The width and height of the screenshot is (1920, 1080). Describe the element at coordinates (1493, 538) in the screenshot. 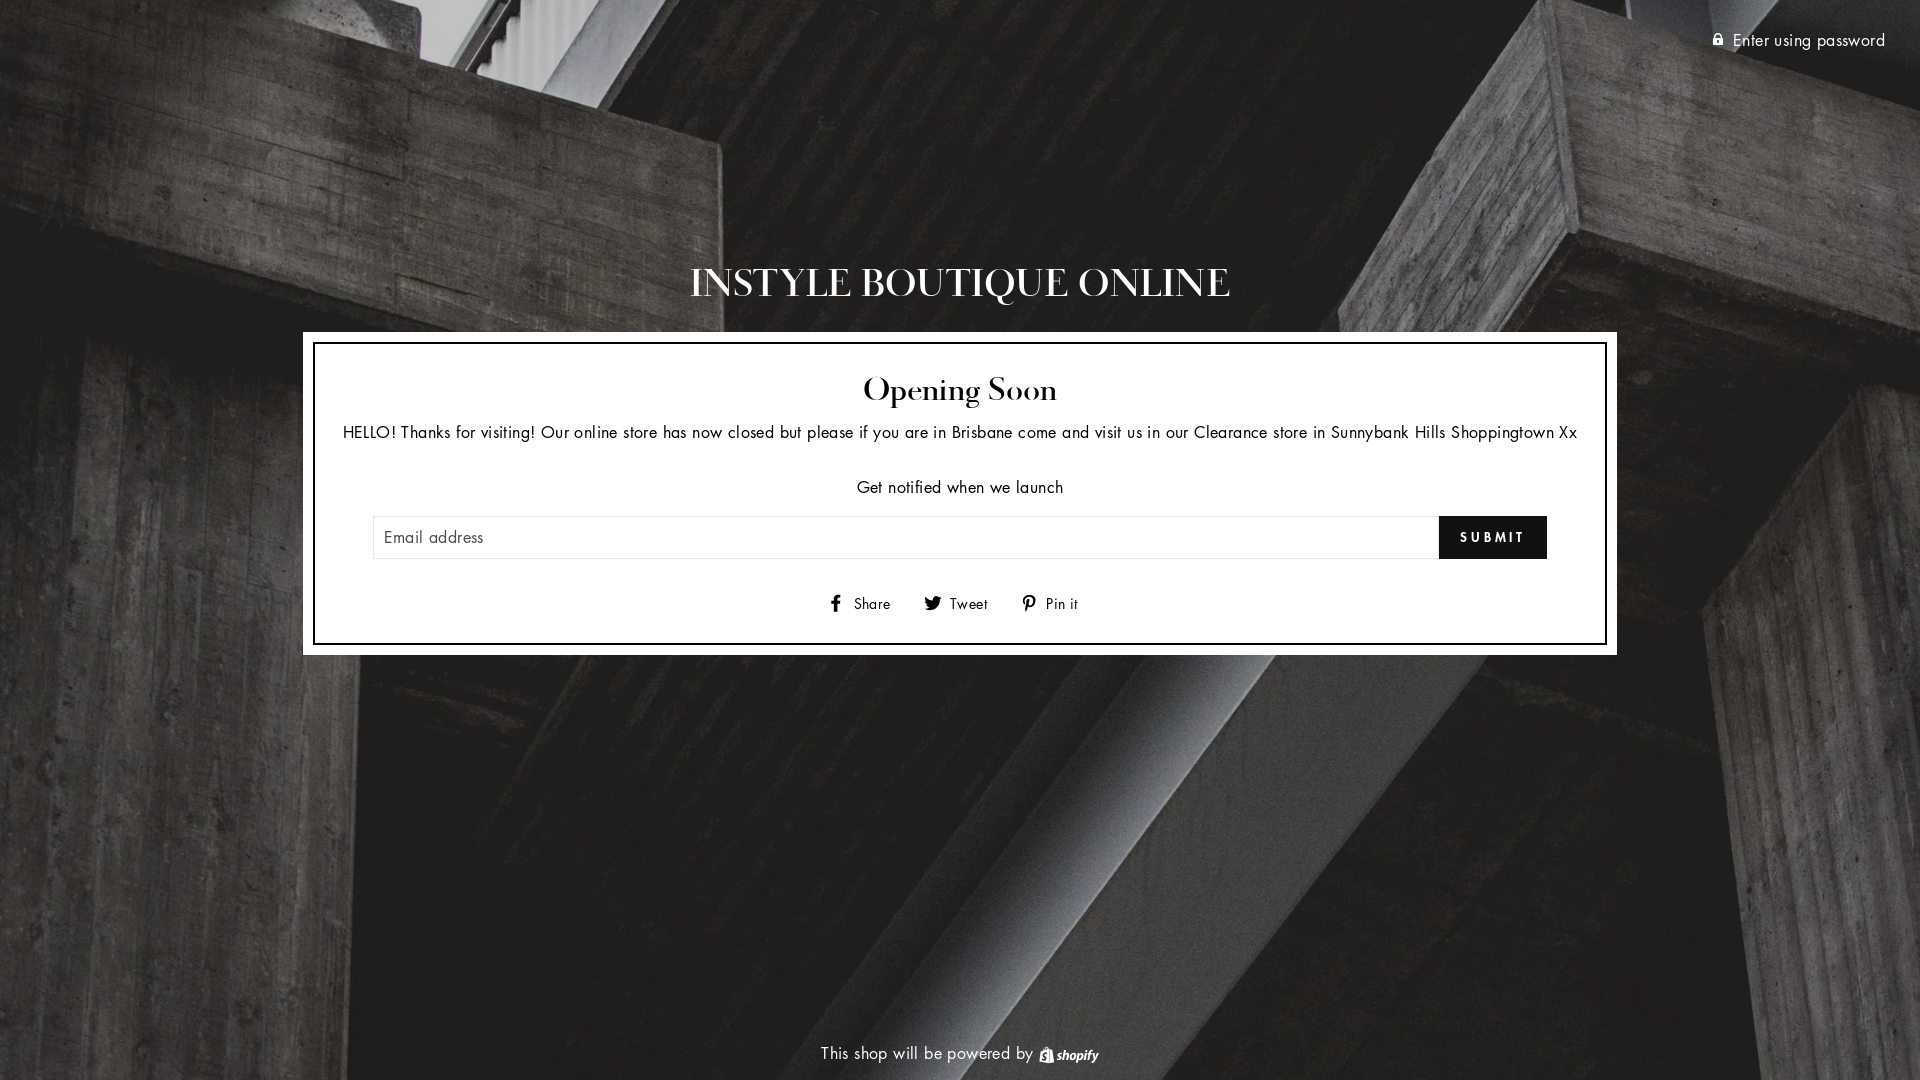

I see `SUBMIT` at that location.